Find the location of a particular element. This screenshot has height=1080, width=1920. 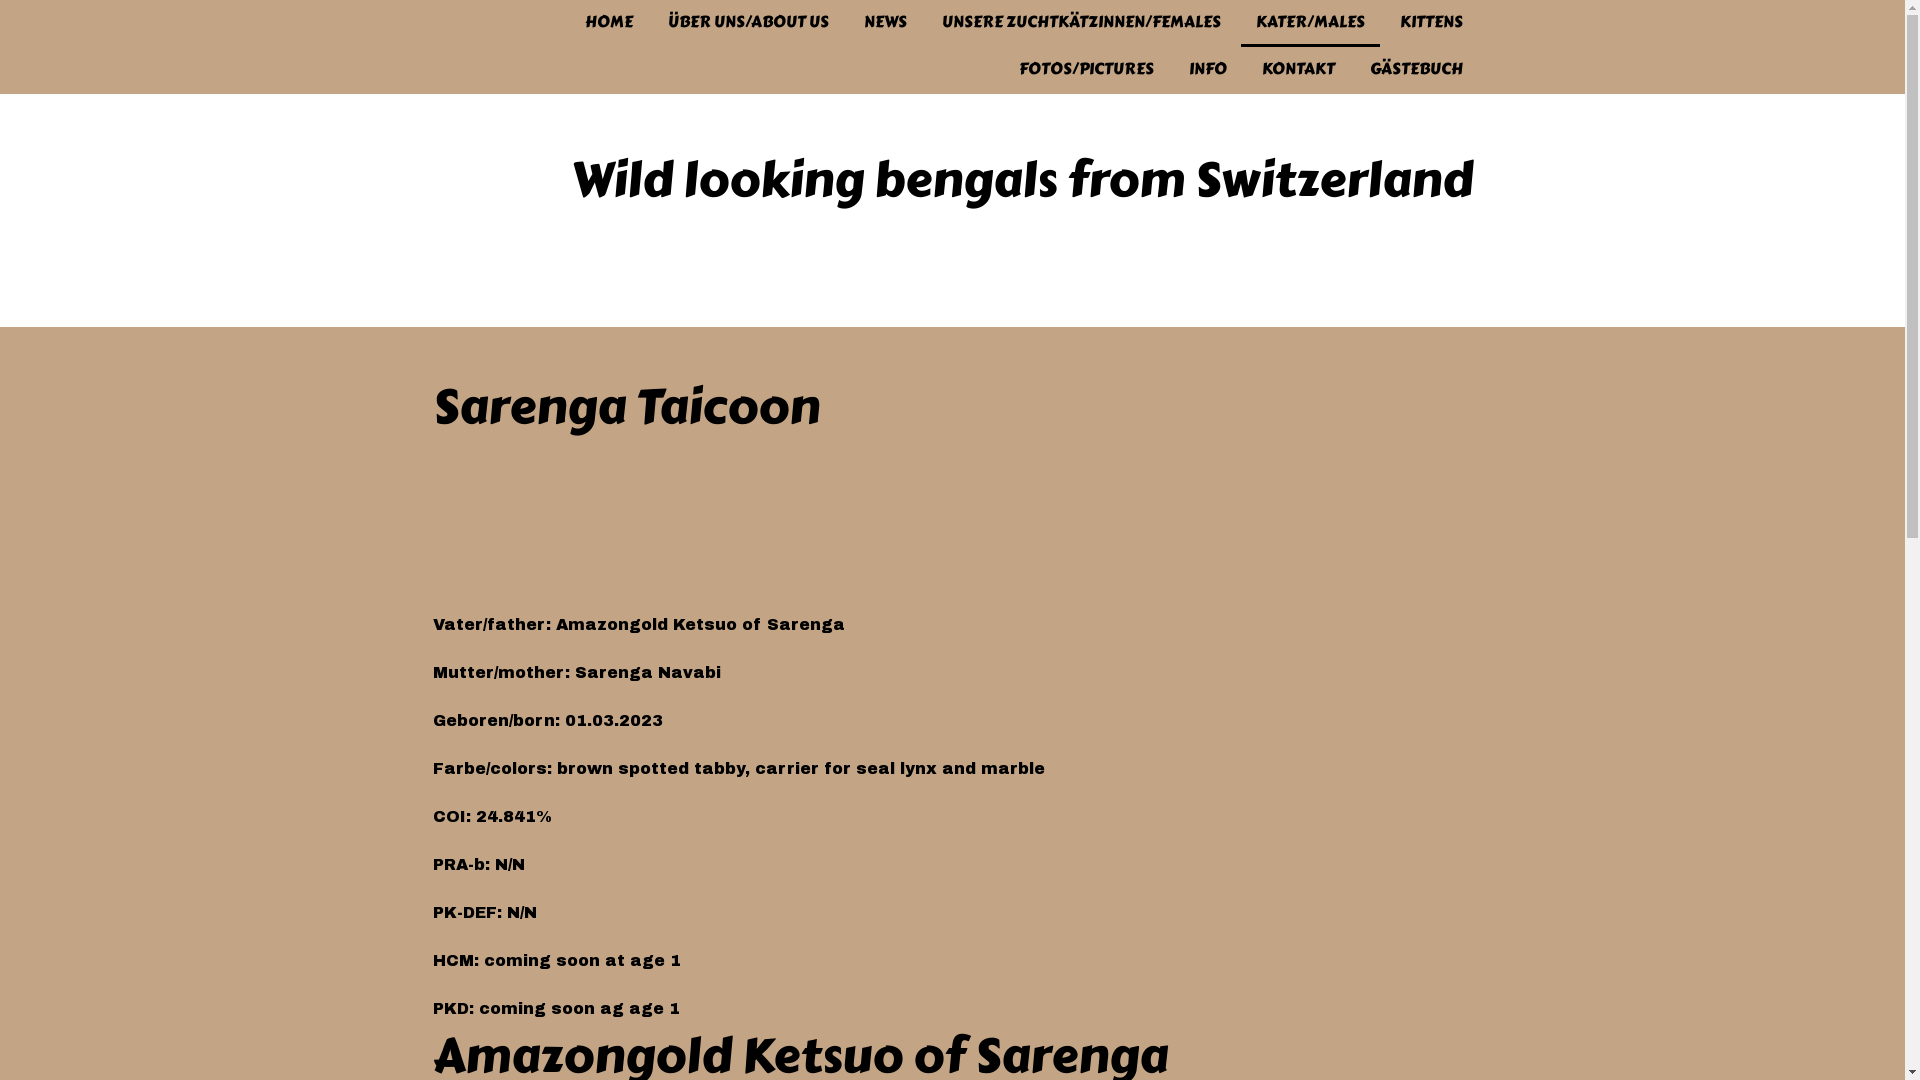

FOTOS/PICTURES is located at coordinates (1086, 70).